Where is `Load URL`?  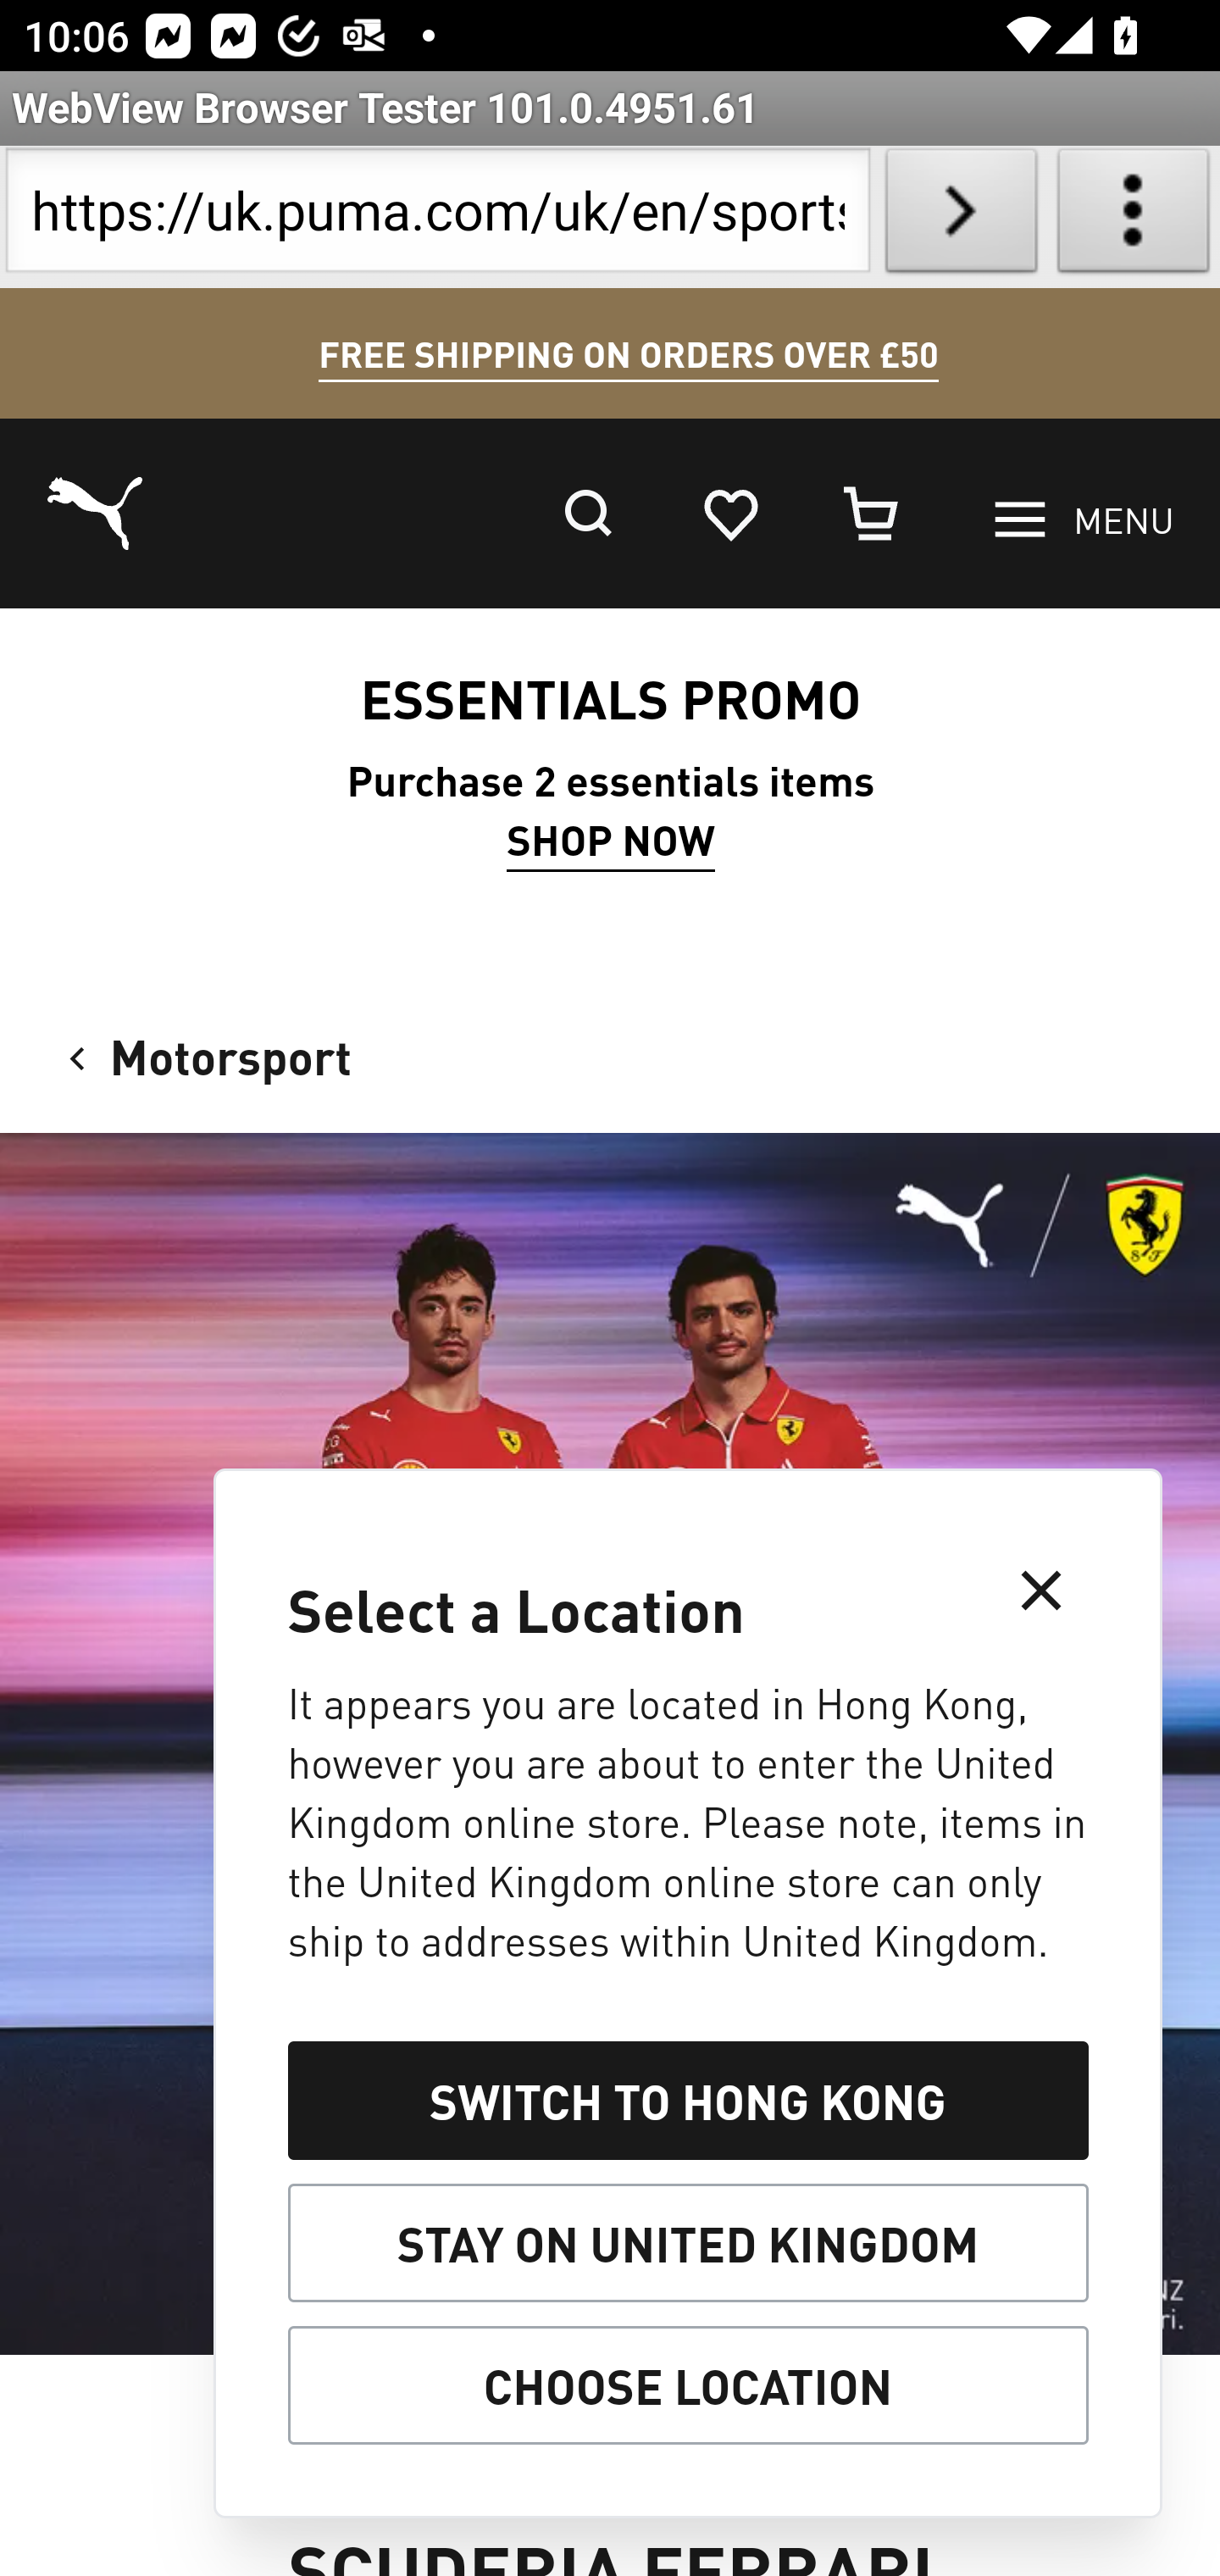 Load URL is located at coordinates (961, 217).